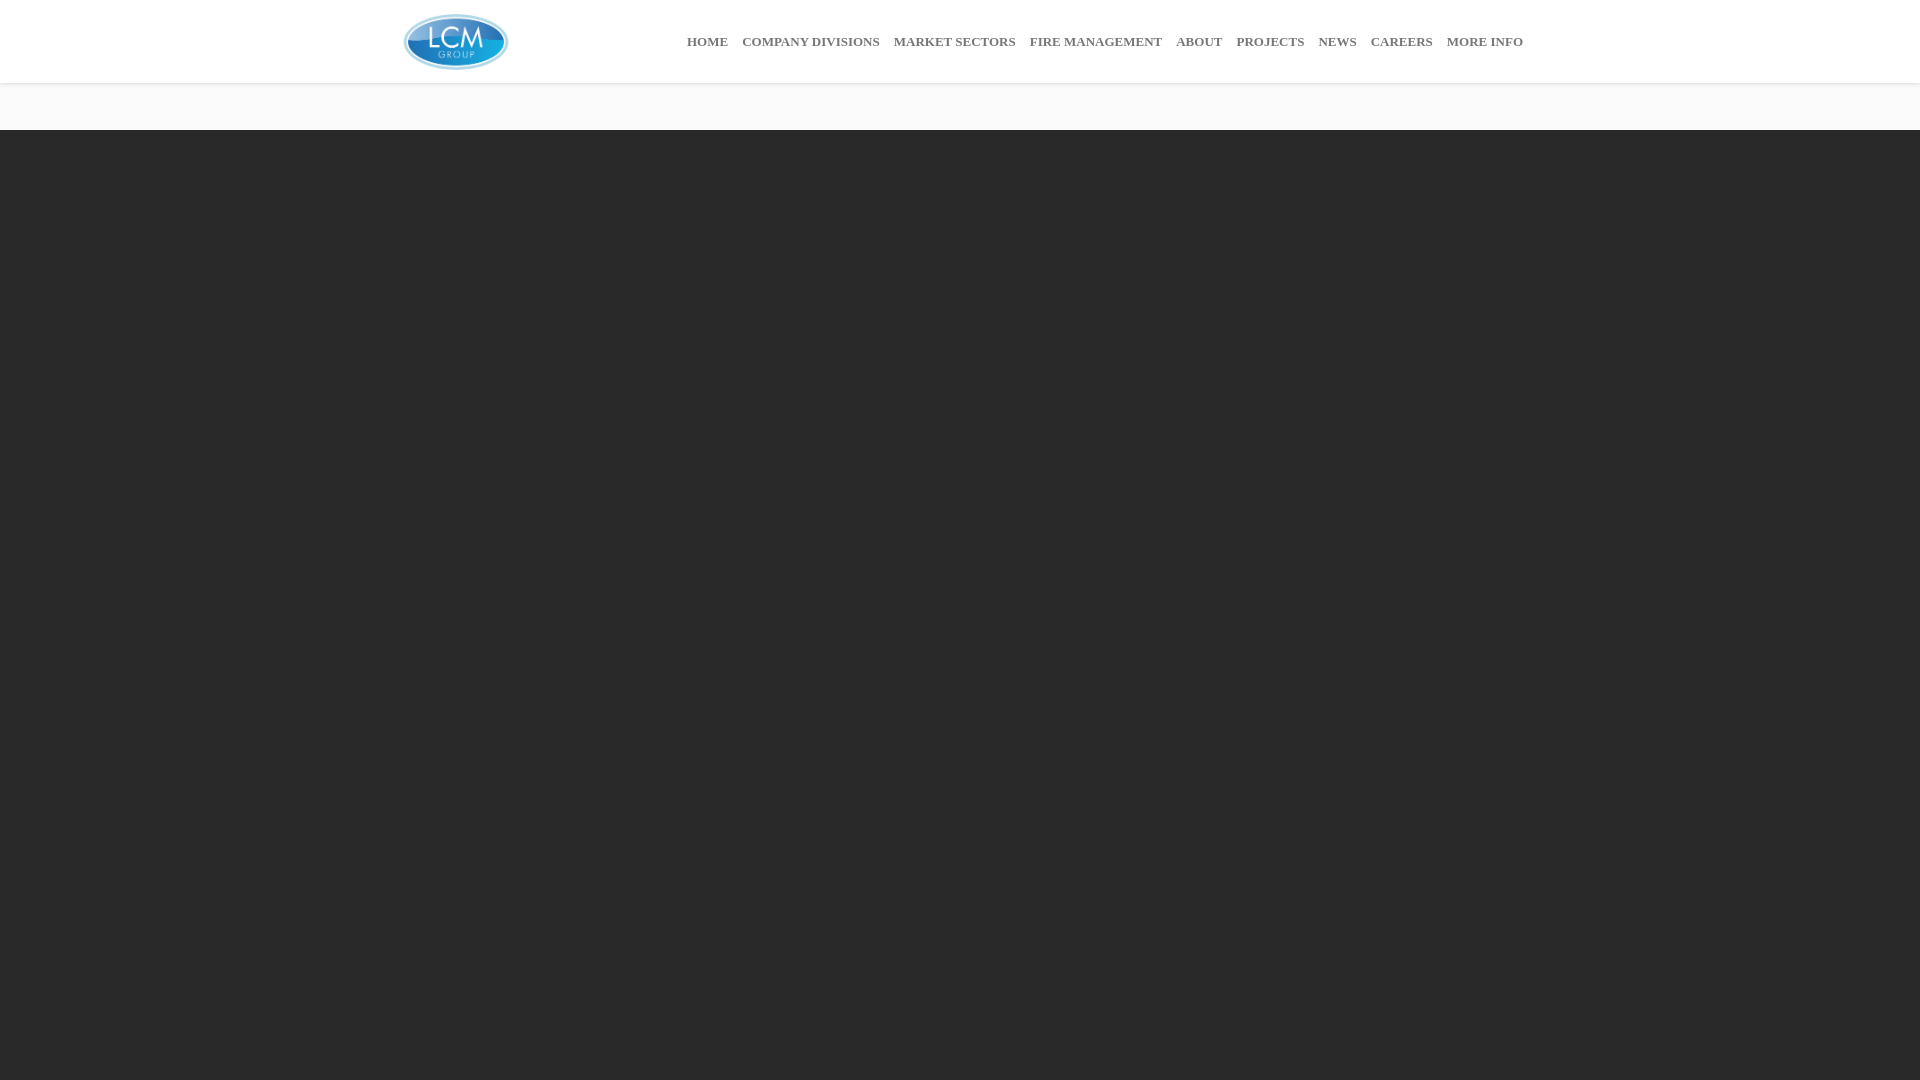 The image size is (1920, 1080). I want to click on MARKET SECTORS, so click(955, 42).